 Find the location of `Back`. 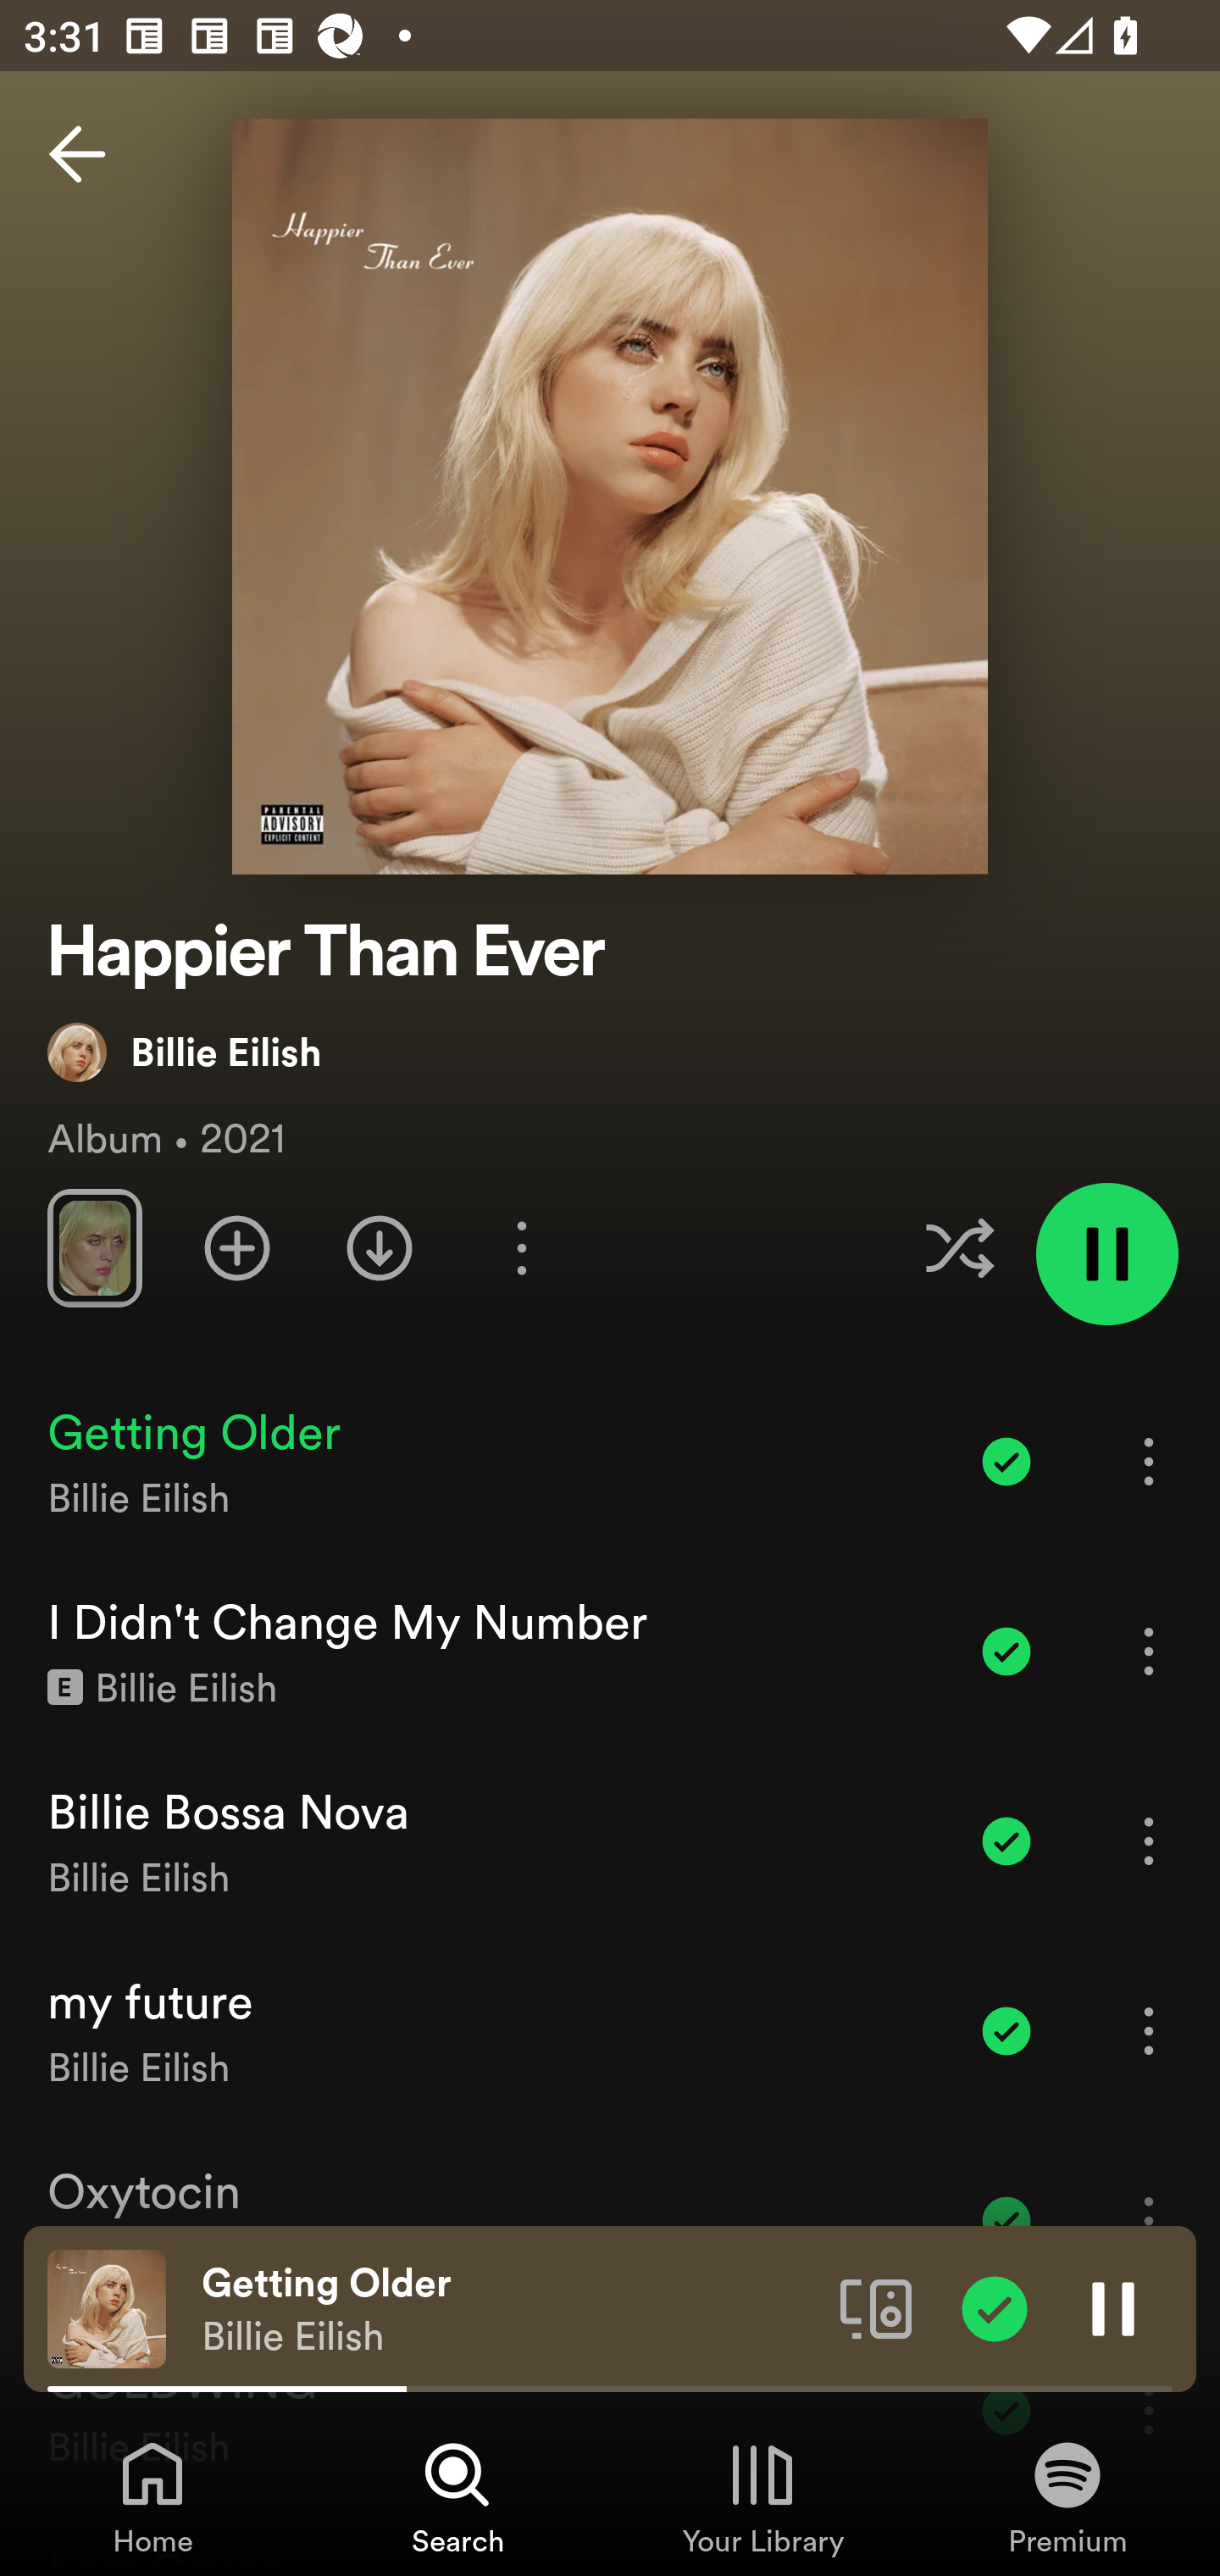

Back is located at coordinates (77, 154).